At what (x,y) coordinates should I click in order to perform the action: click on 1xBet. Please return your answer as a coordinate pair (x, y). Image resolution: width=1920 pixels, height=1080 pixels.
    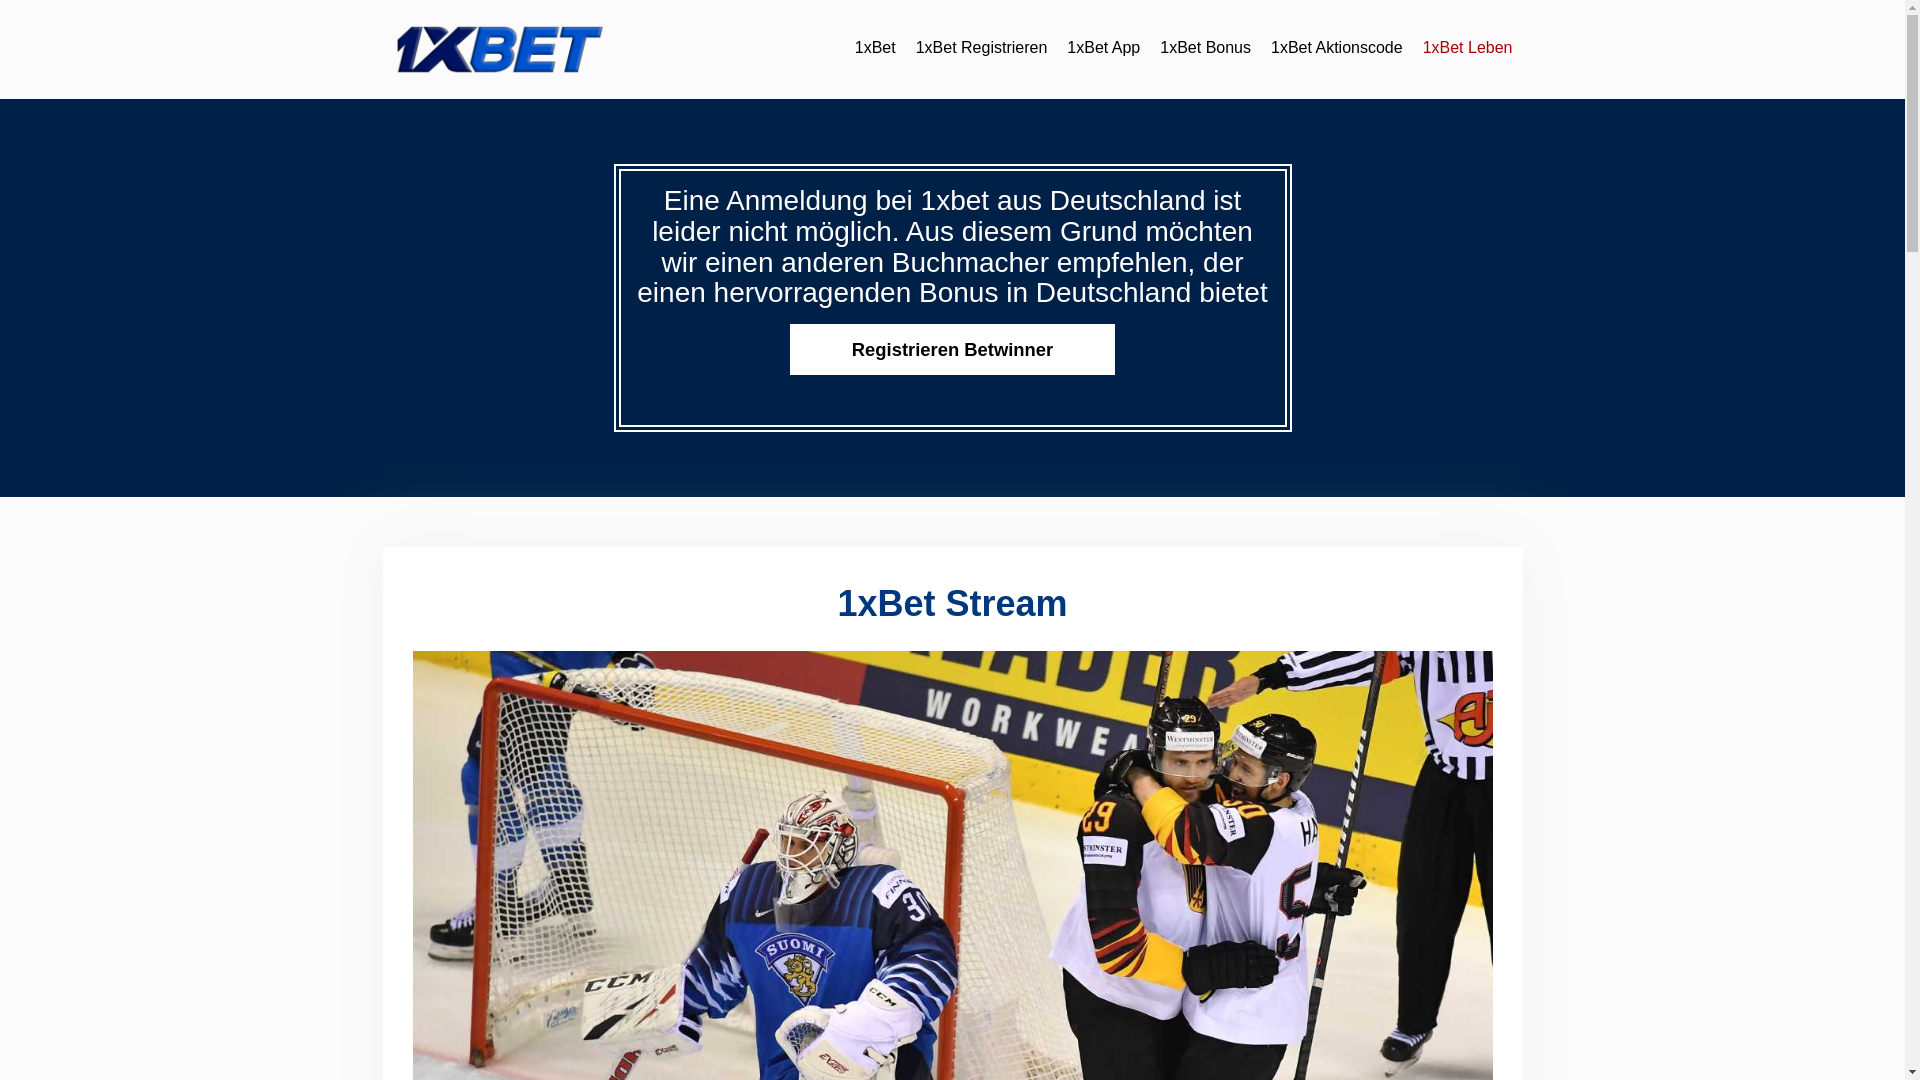
    Looking at the image, I should click on (876, 48).